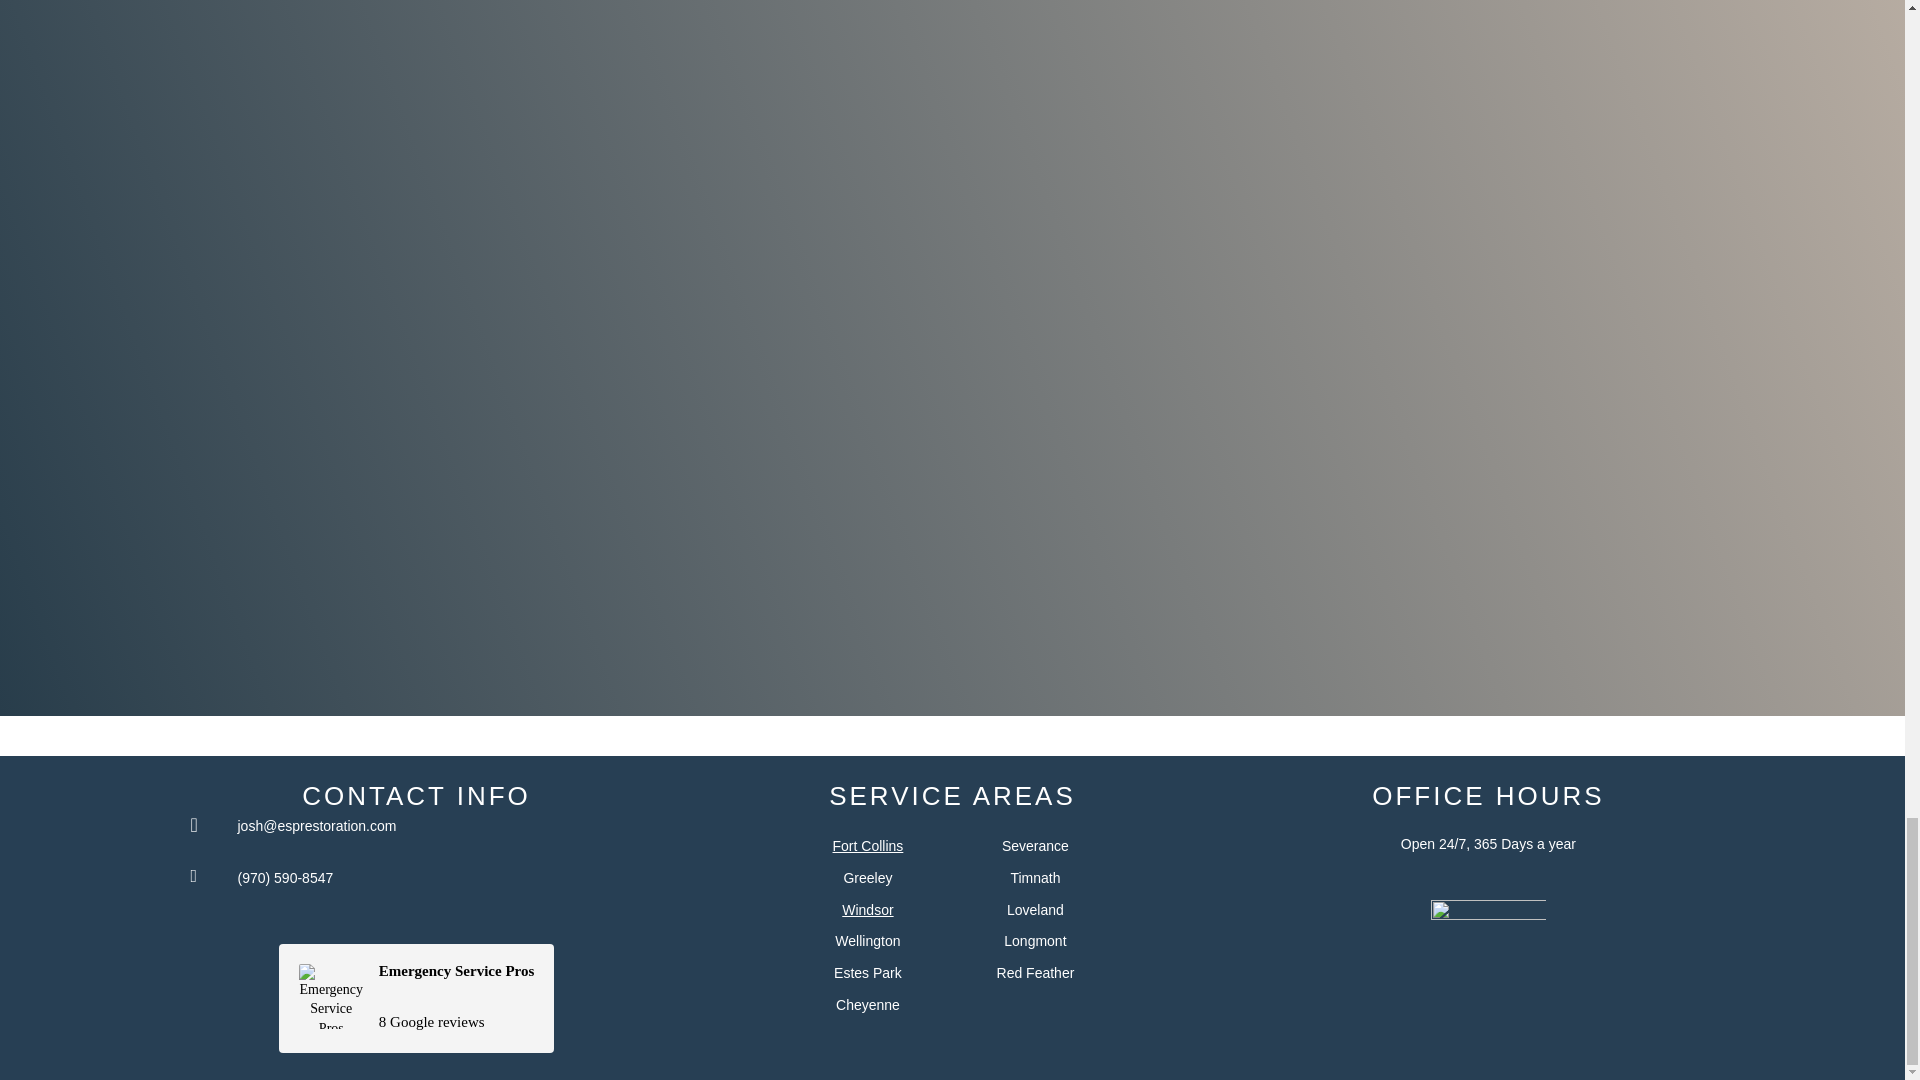  Describe the element at coordinates (867, 878) in the screenshot. I see `Red Feather` at that location.